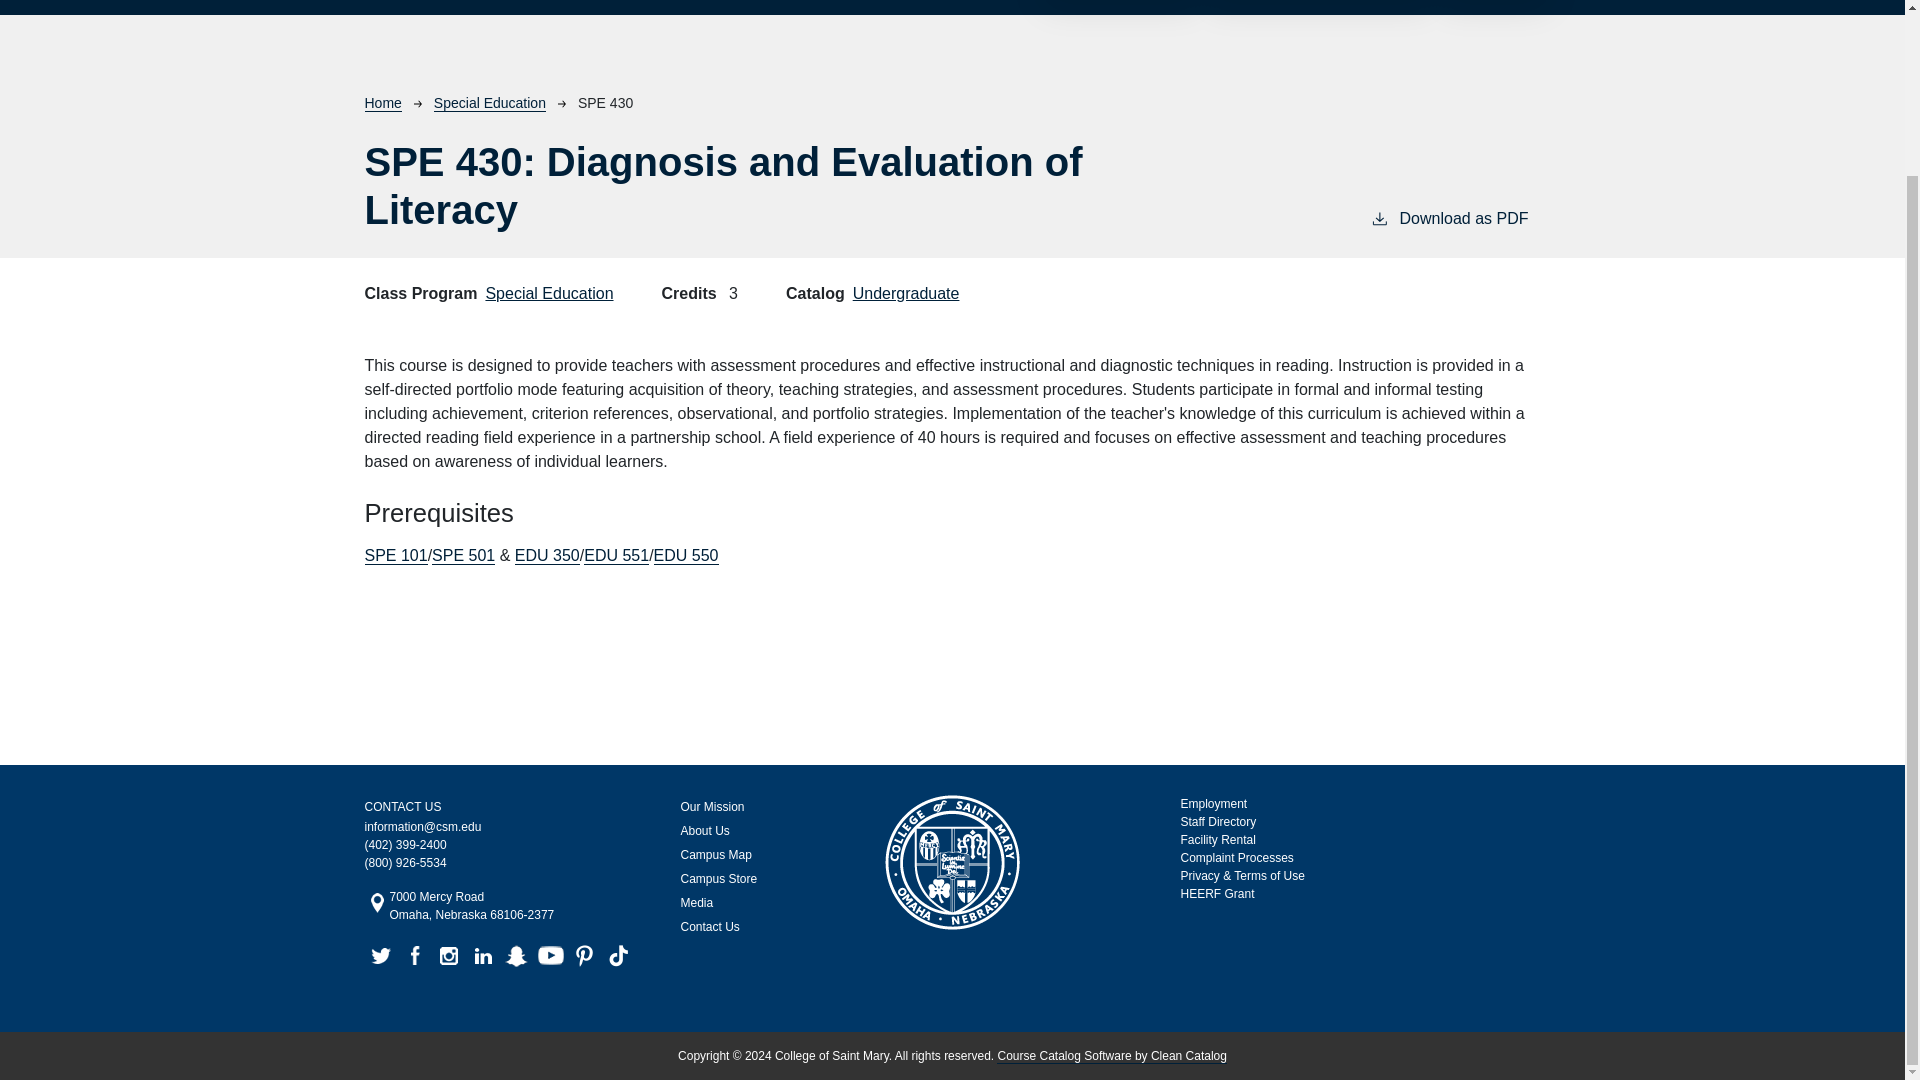  Describe the element at coordinates (760, 879) in the screenshot. I see `Campus Store` at that location.